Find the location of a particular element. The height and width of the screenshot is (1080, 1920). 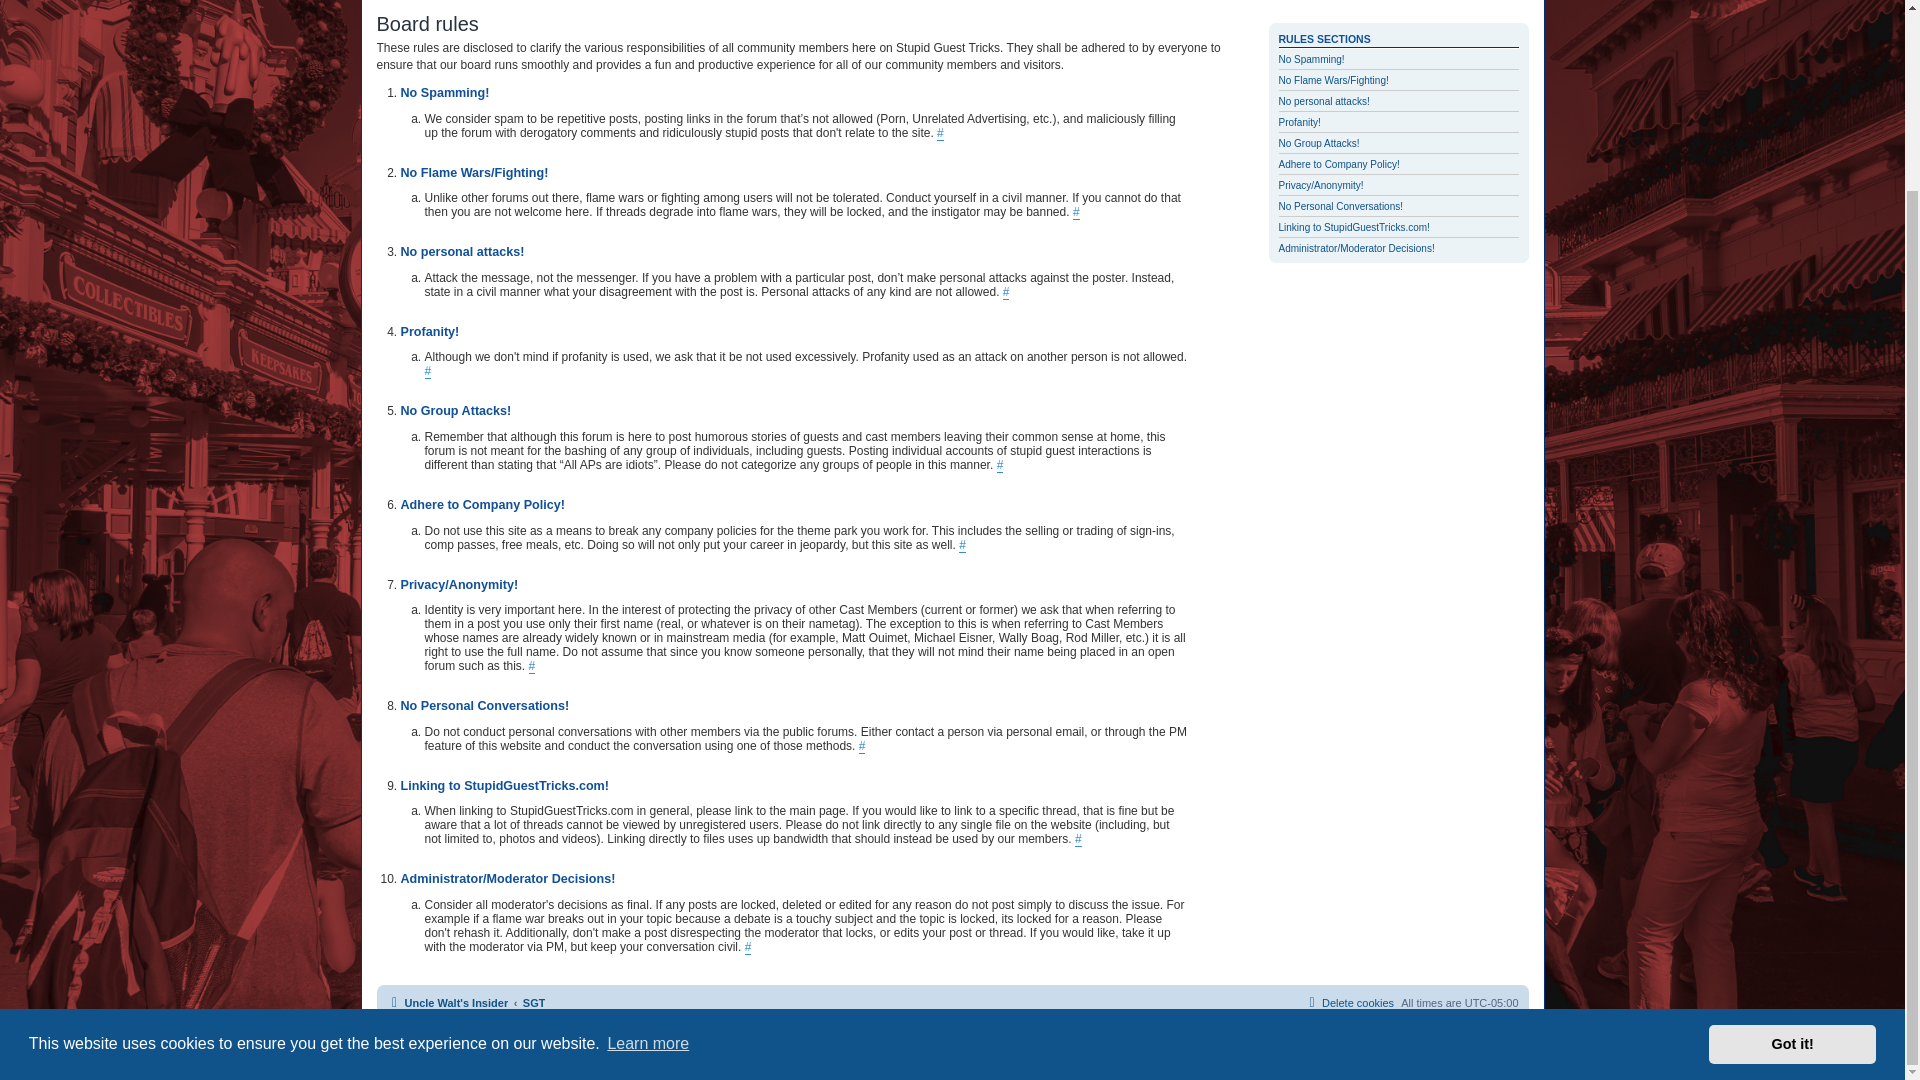

No personal attacks! is located at coordinates (1323, 101).